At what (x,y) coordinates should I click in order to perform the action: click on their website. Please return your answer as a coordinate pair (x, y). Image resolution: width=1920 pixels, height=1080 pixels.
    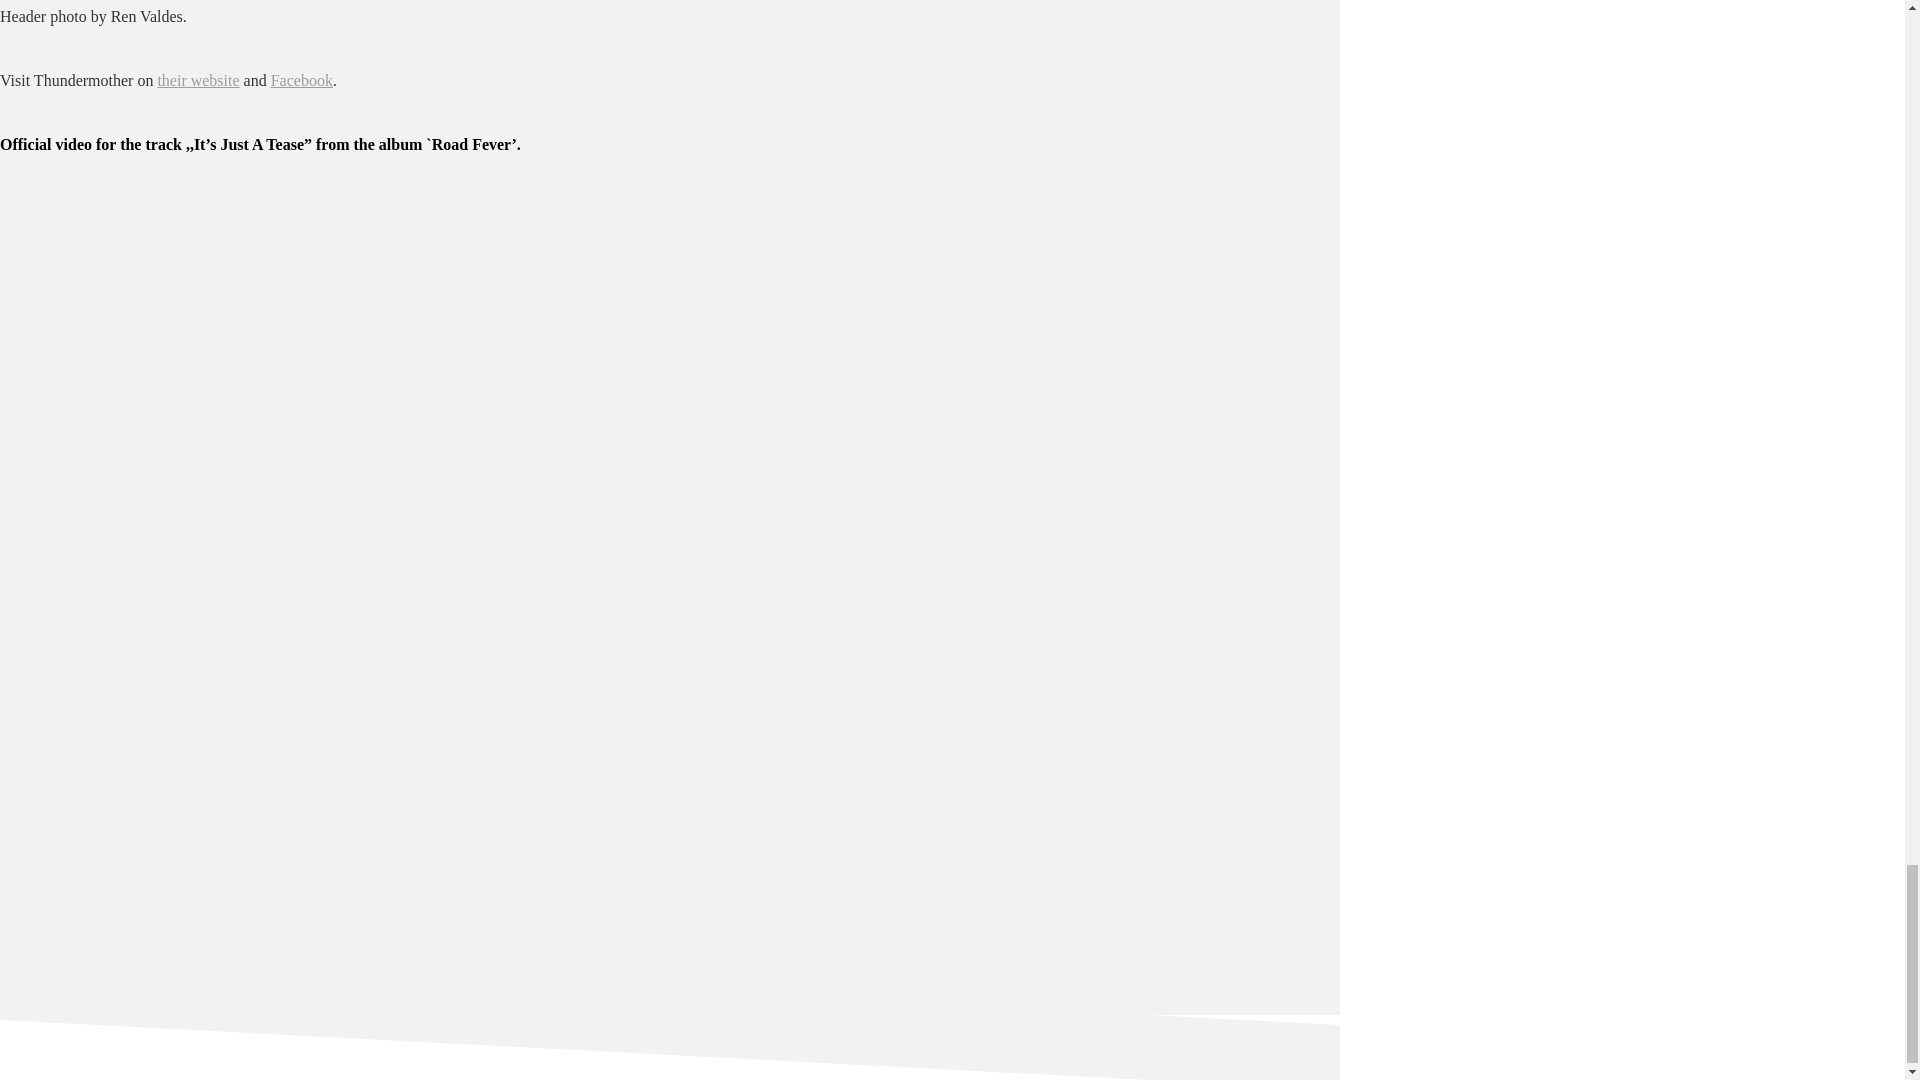
    Looking at the image, I should click on (198, 80).